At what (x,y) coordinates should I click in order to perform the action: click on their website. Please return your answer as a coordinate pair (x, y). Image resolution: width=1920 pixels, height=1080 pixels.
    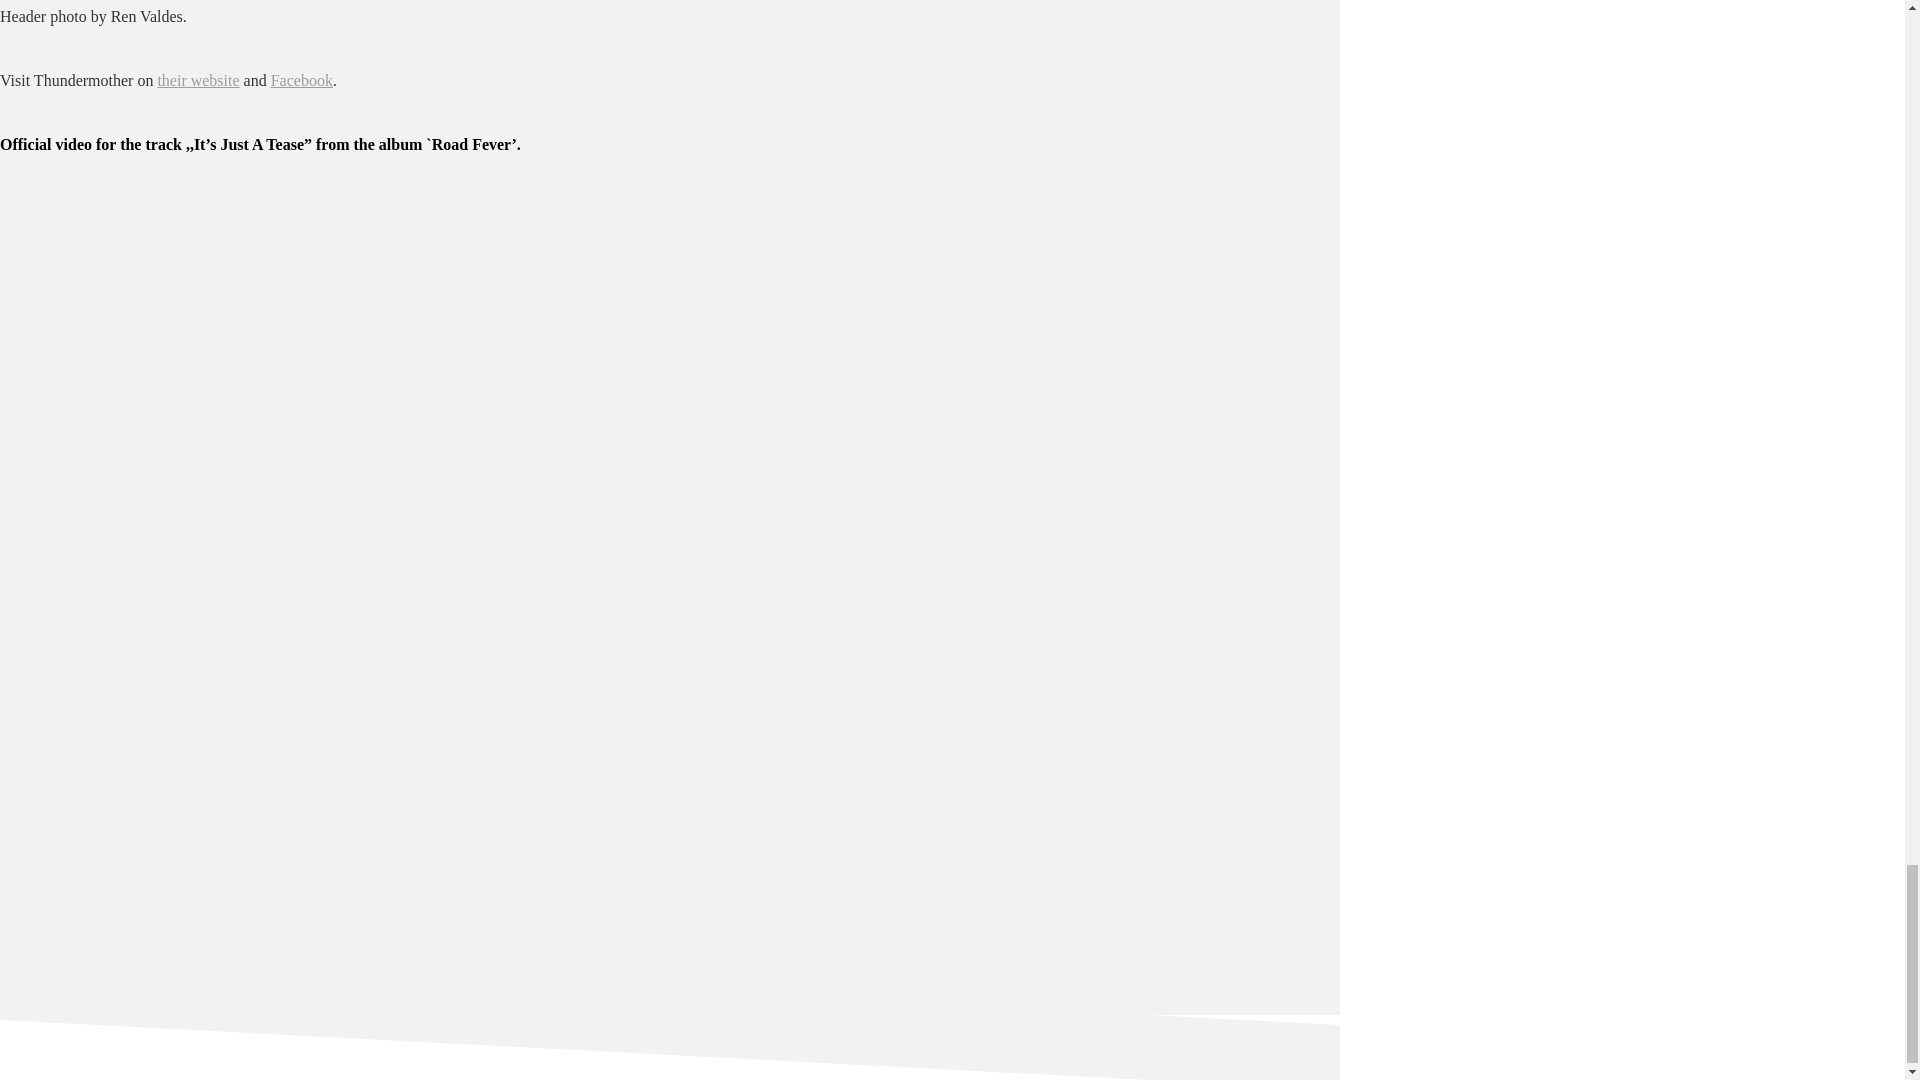
    Looking at the image, I should click on (198, 80).